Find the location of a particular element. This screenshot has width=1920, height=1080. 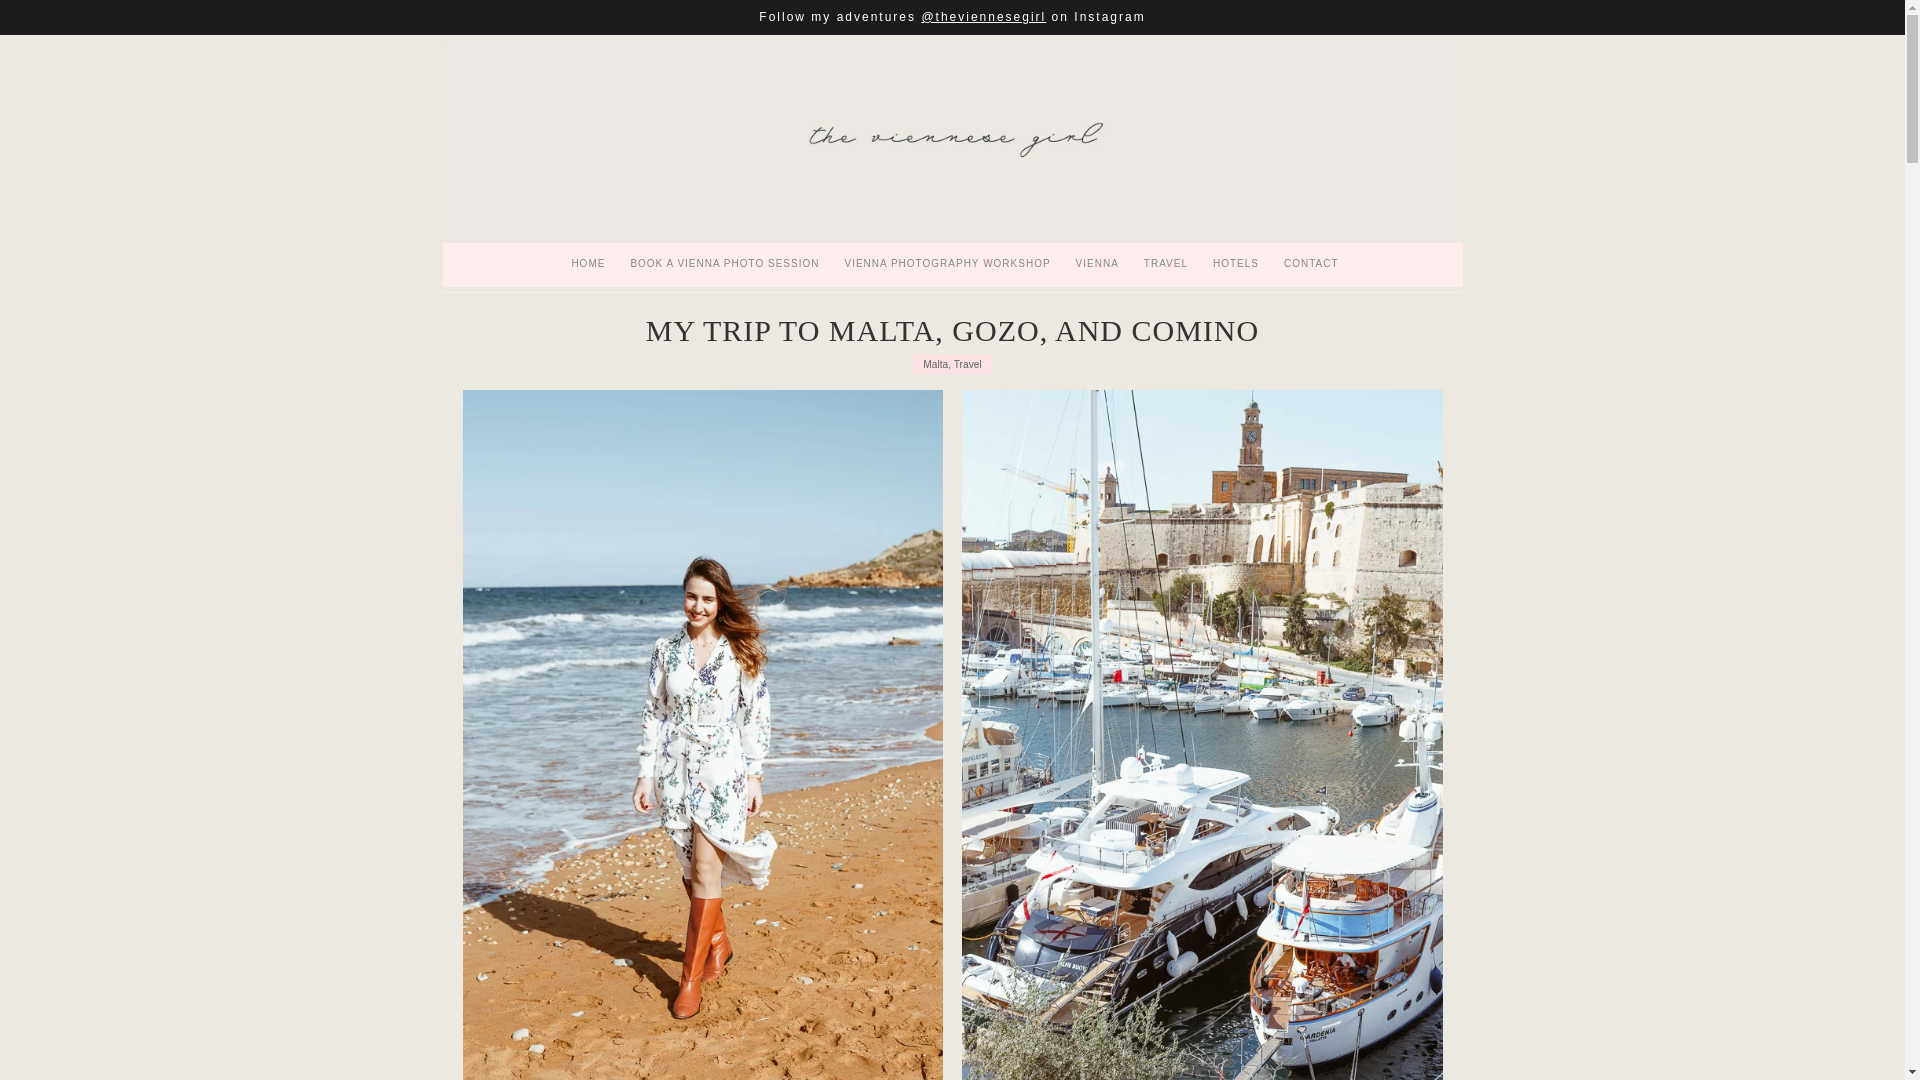

HOME is located at coordinates (588, 278).